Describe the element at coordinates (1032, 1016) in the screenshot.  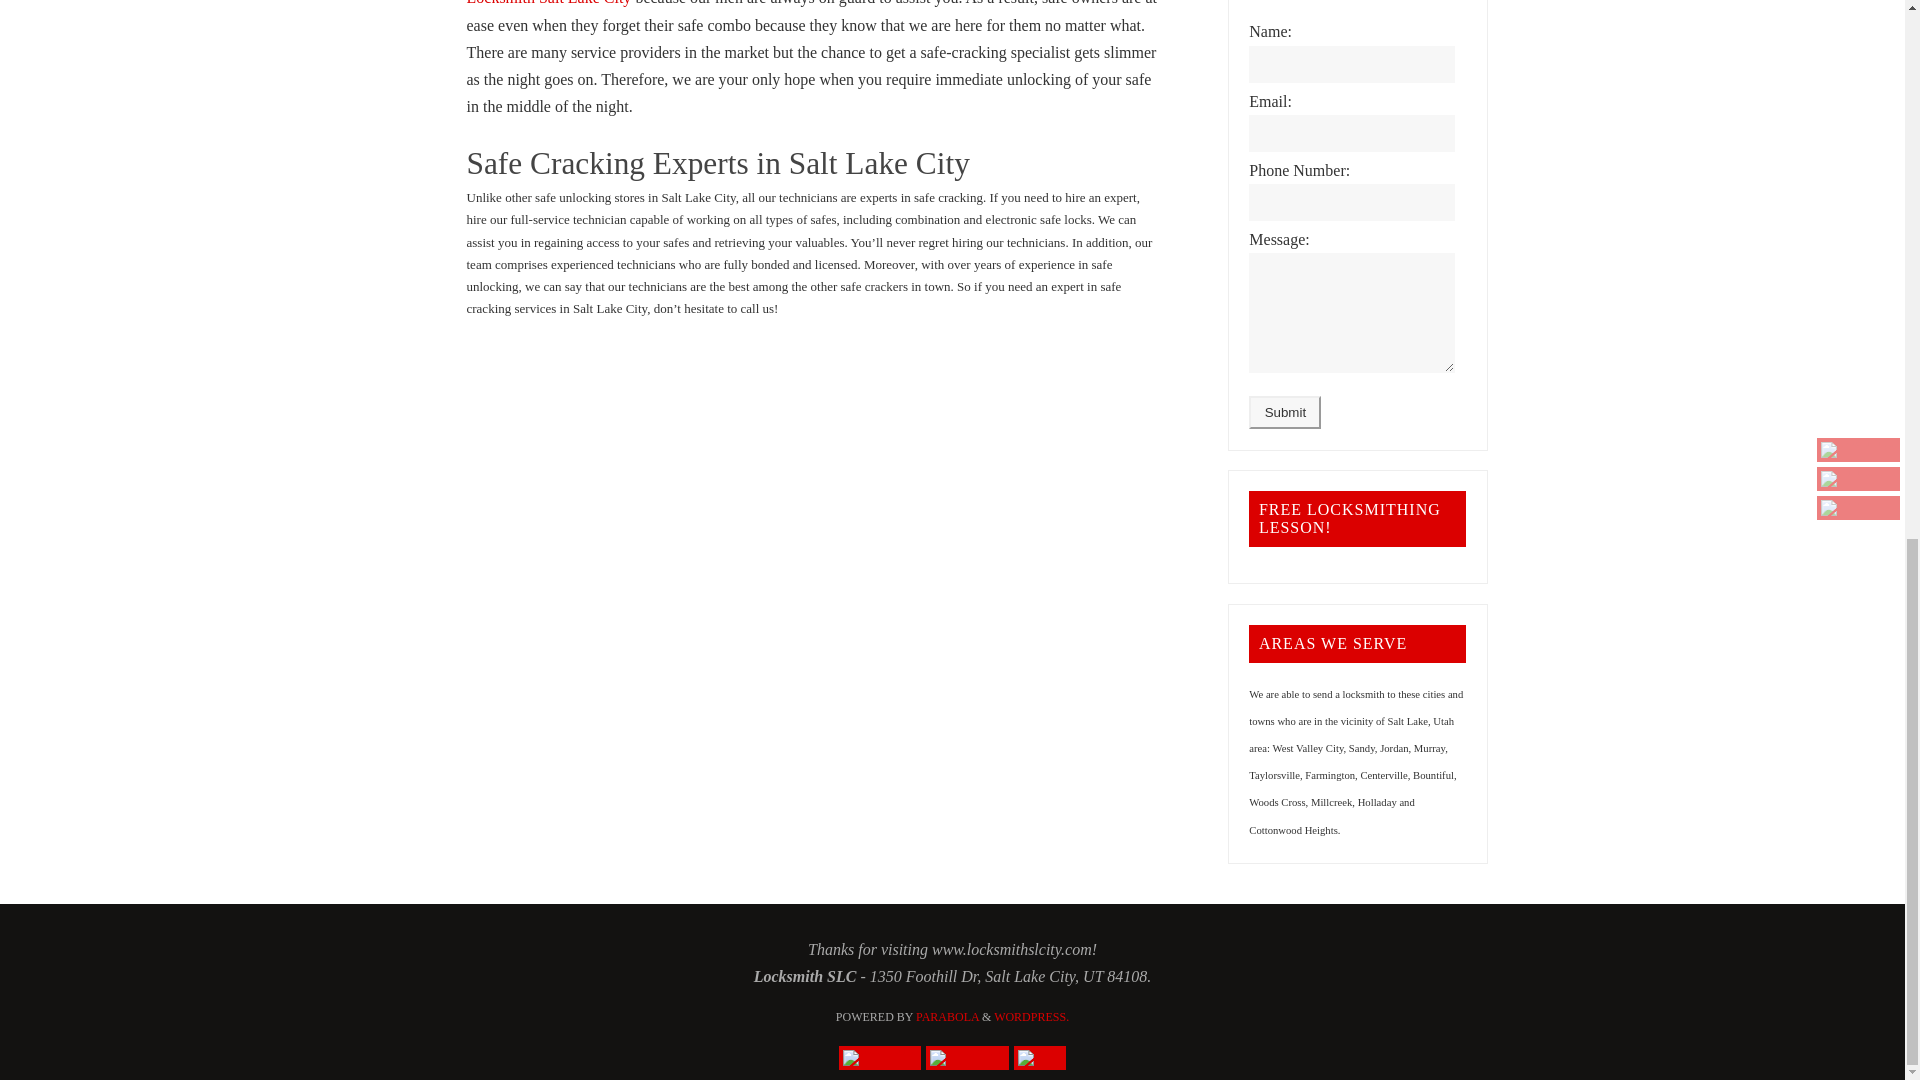
I see `Semantic Personal Publishing Platform` at that location.